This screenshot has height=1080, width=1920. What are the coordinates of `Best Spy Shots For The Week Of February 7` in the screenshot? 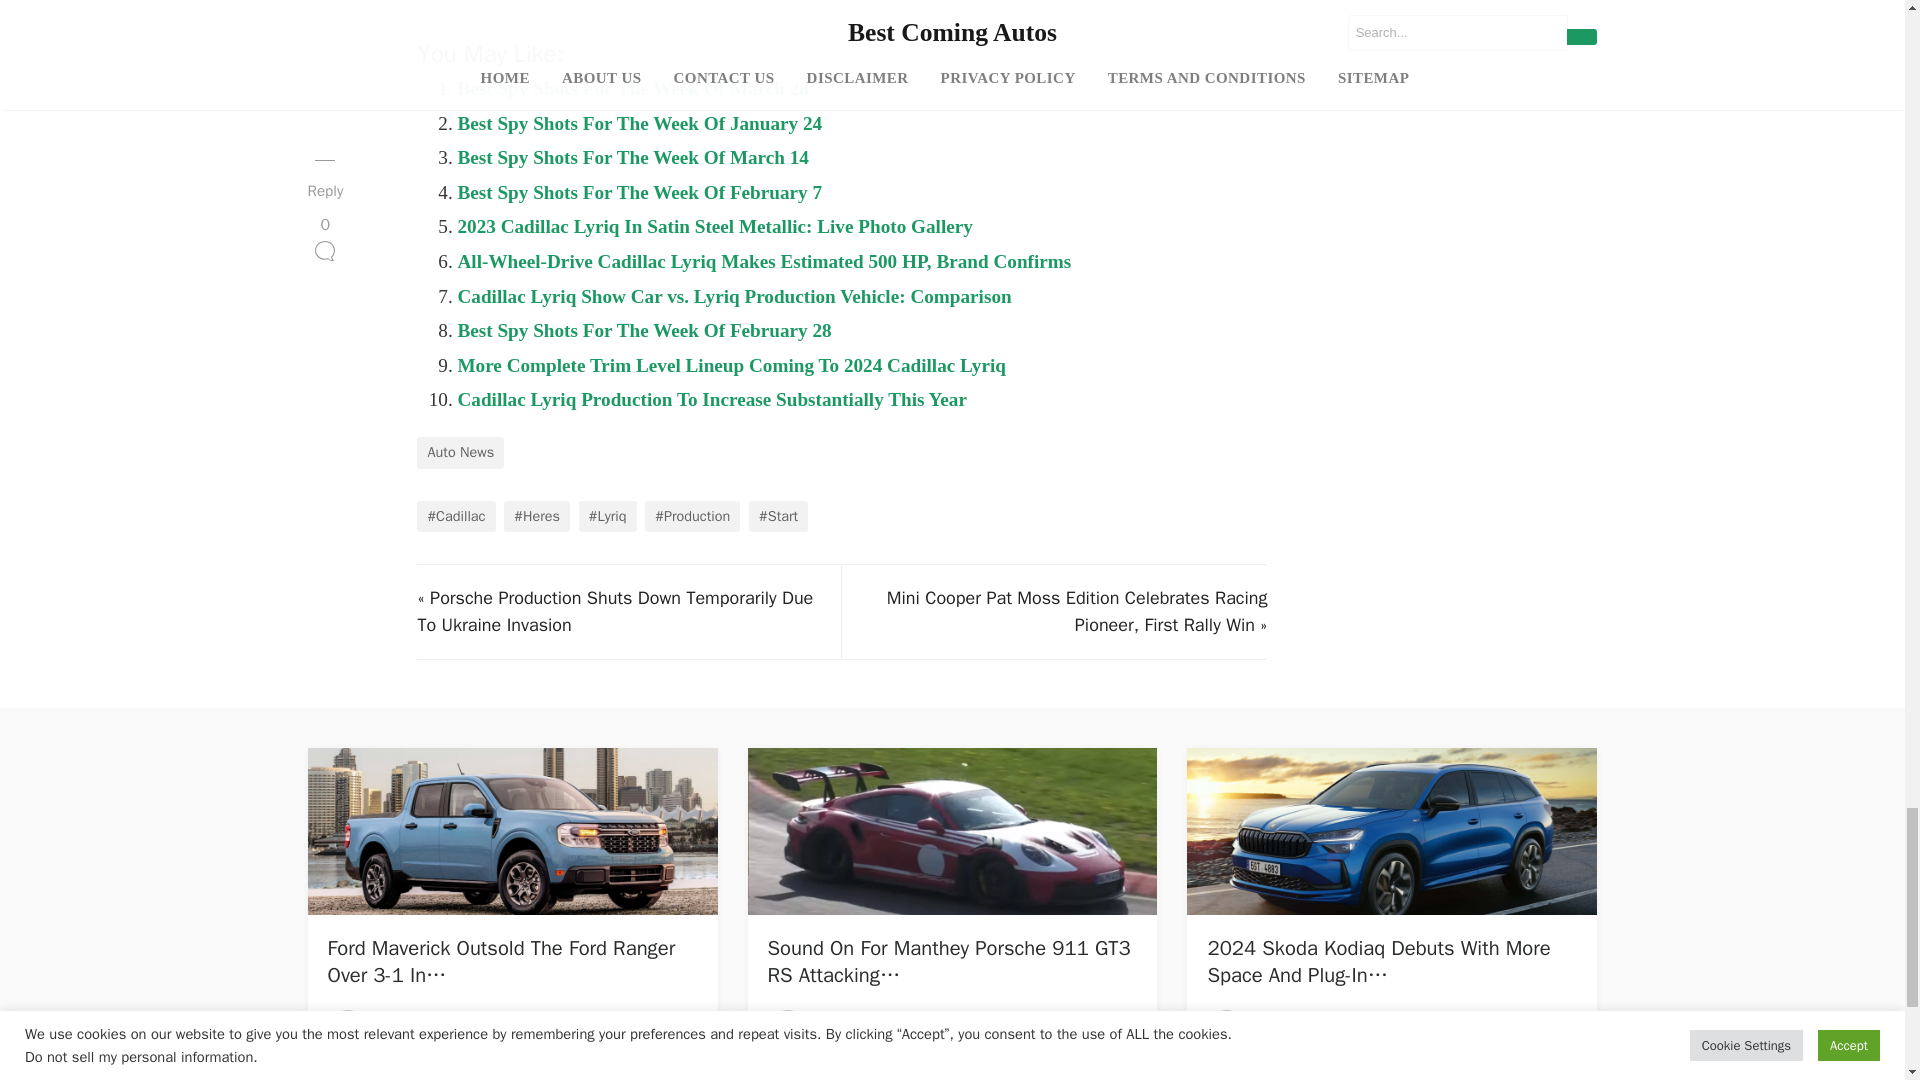 It's located at (638, 192).